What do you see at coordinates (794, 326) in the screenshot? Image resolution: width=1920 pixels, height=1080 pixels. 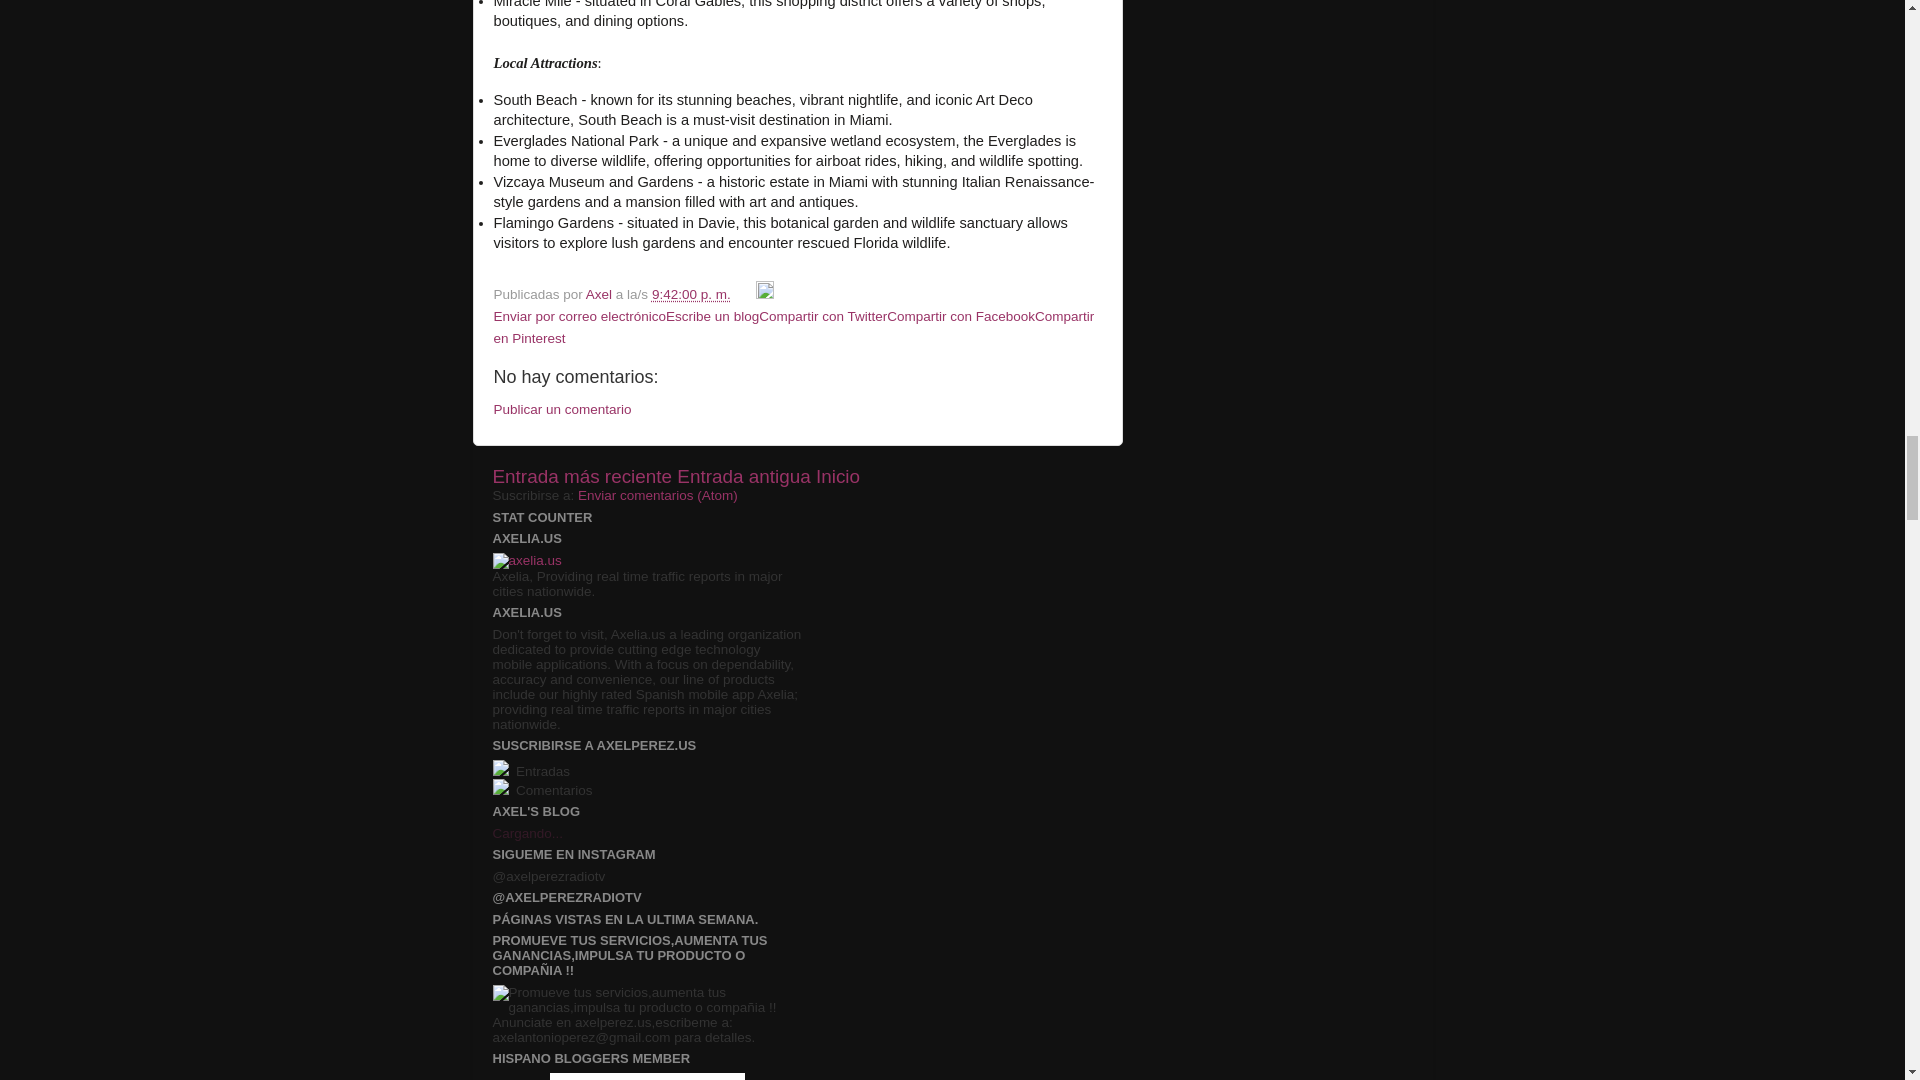 I see `Compartir en Pinterest` at bounding box center [794, 326].